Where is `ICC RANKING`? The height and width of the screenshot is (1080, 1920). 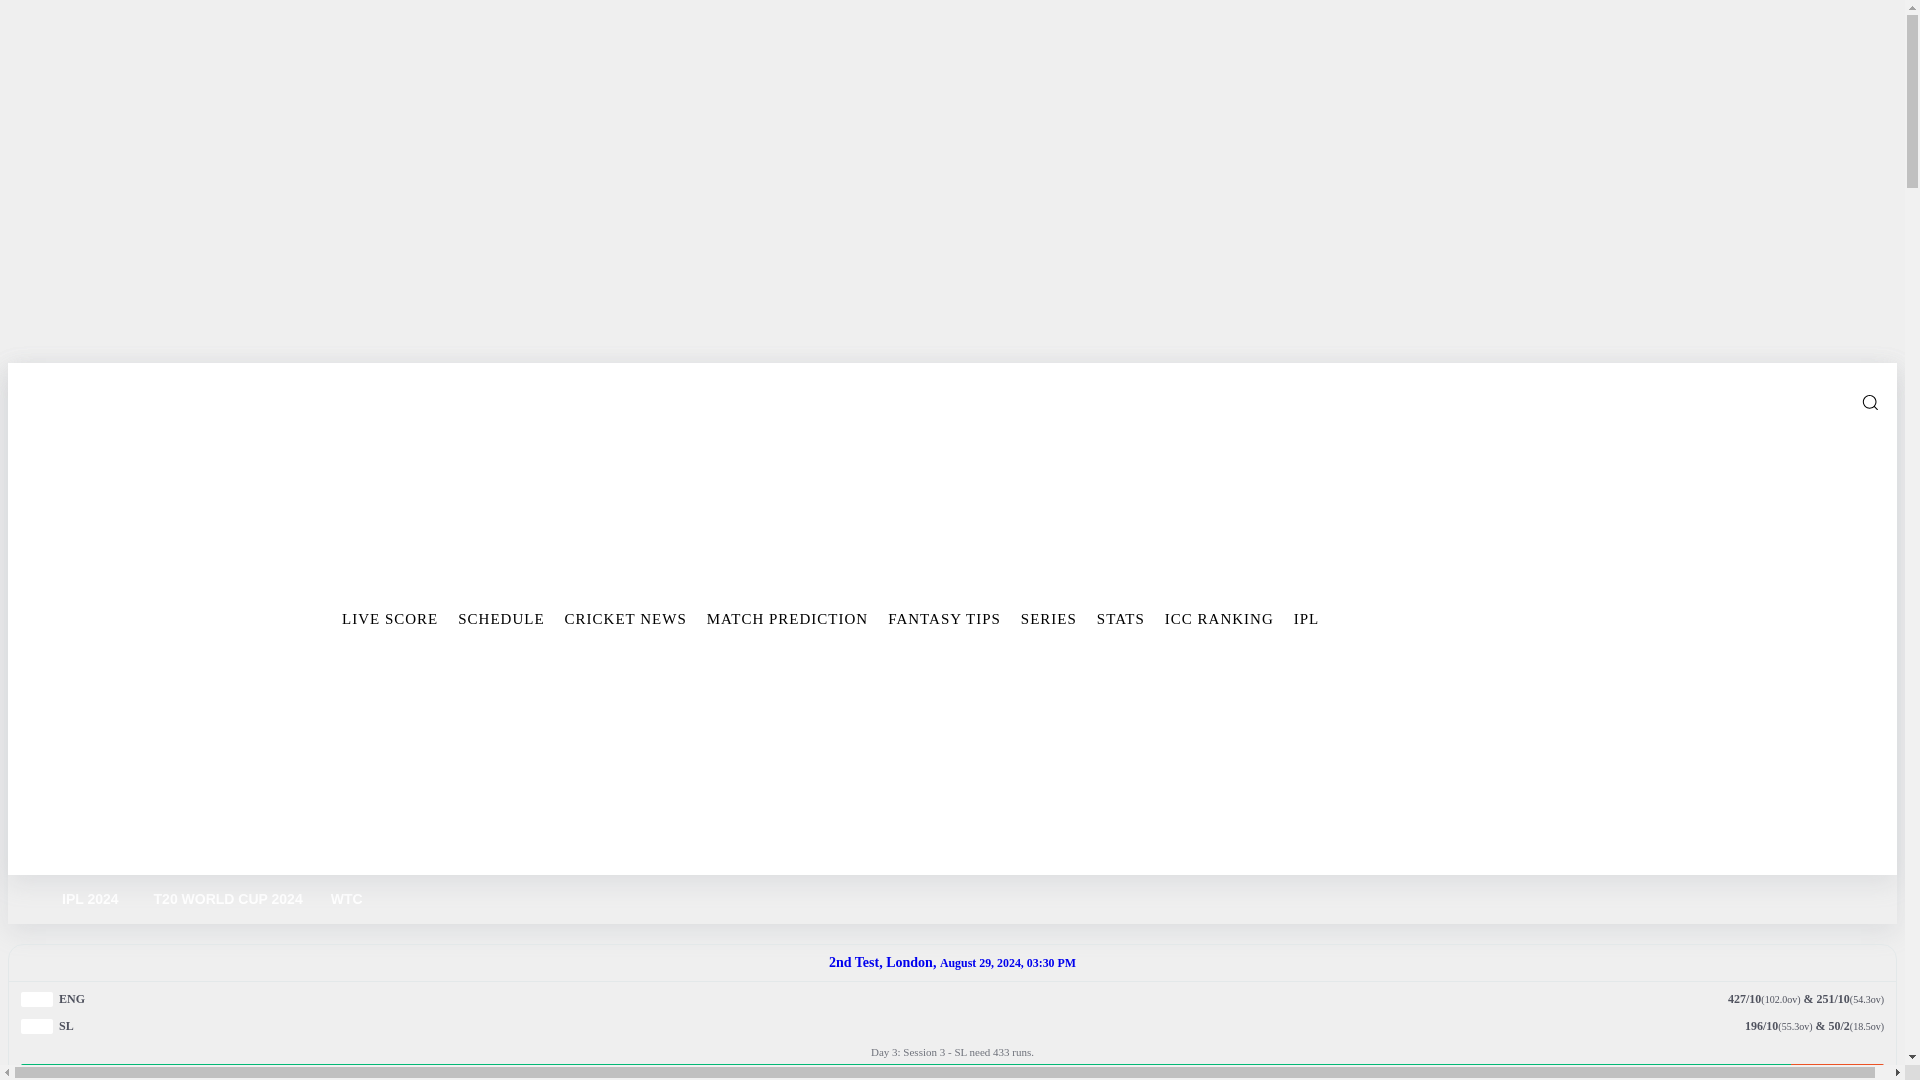 ICC RANKING is located at coordinates (1220, 618).